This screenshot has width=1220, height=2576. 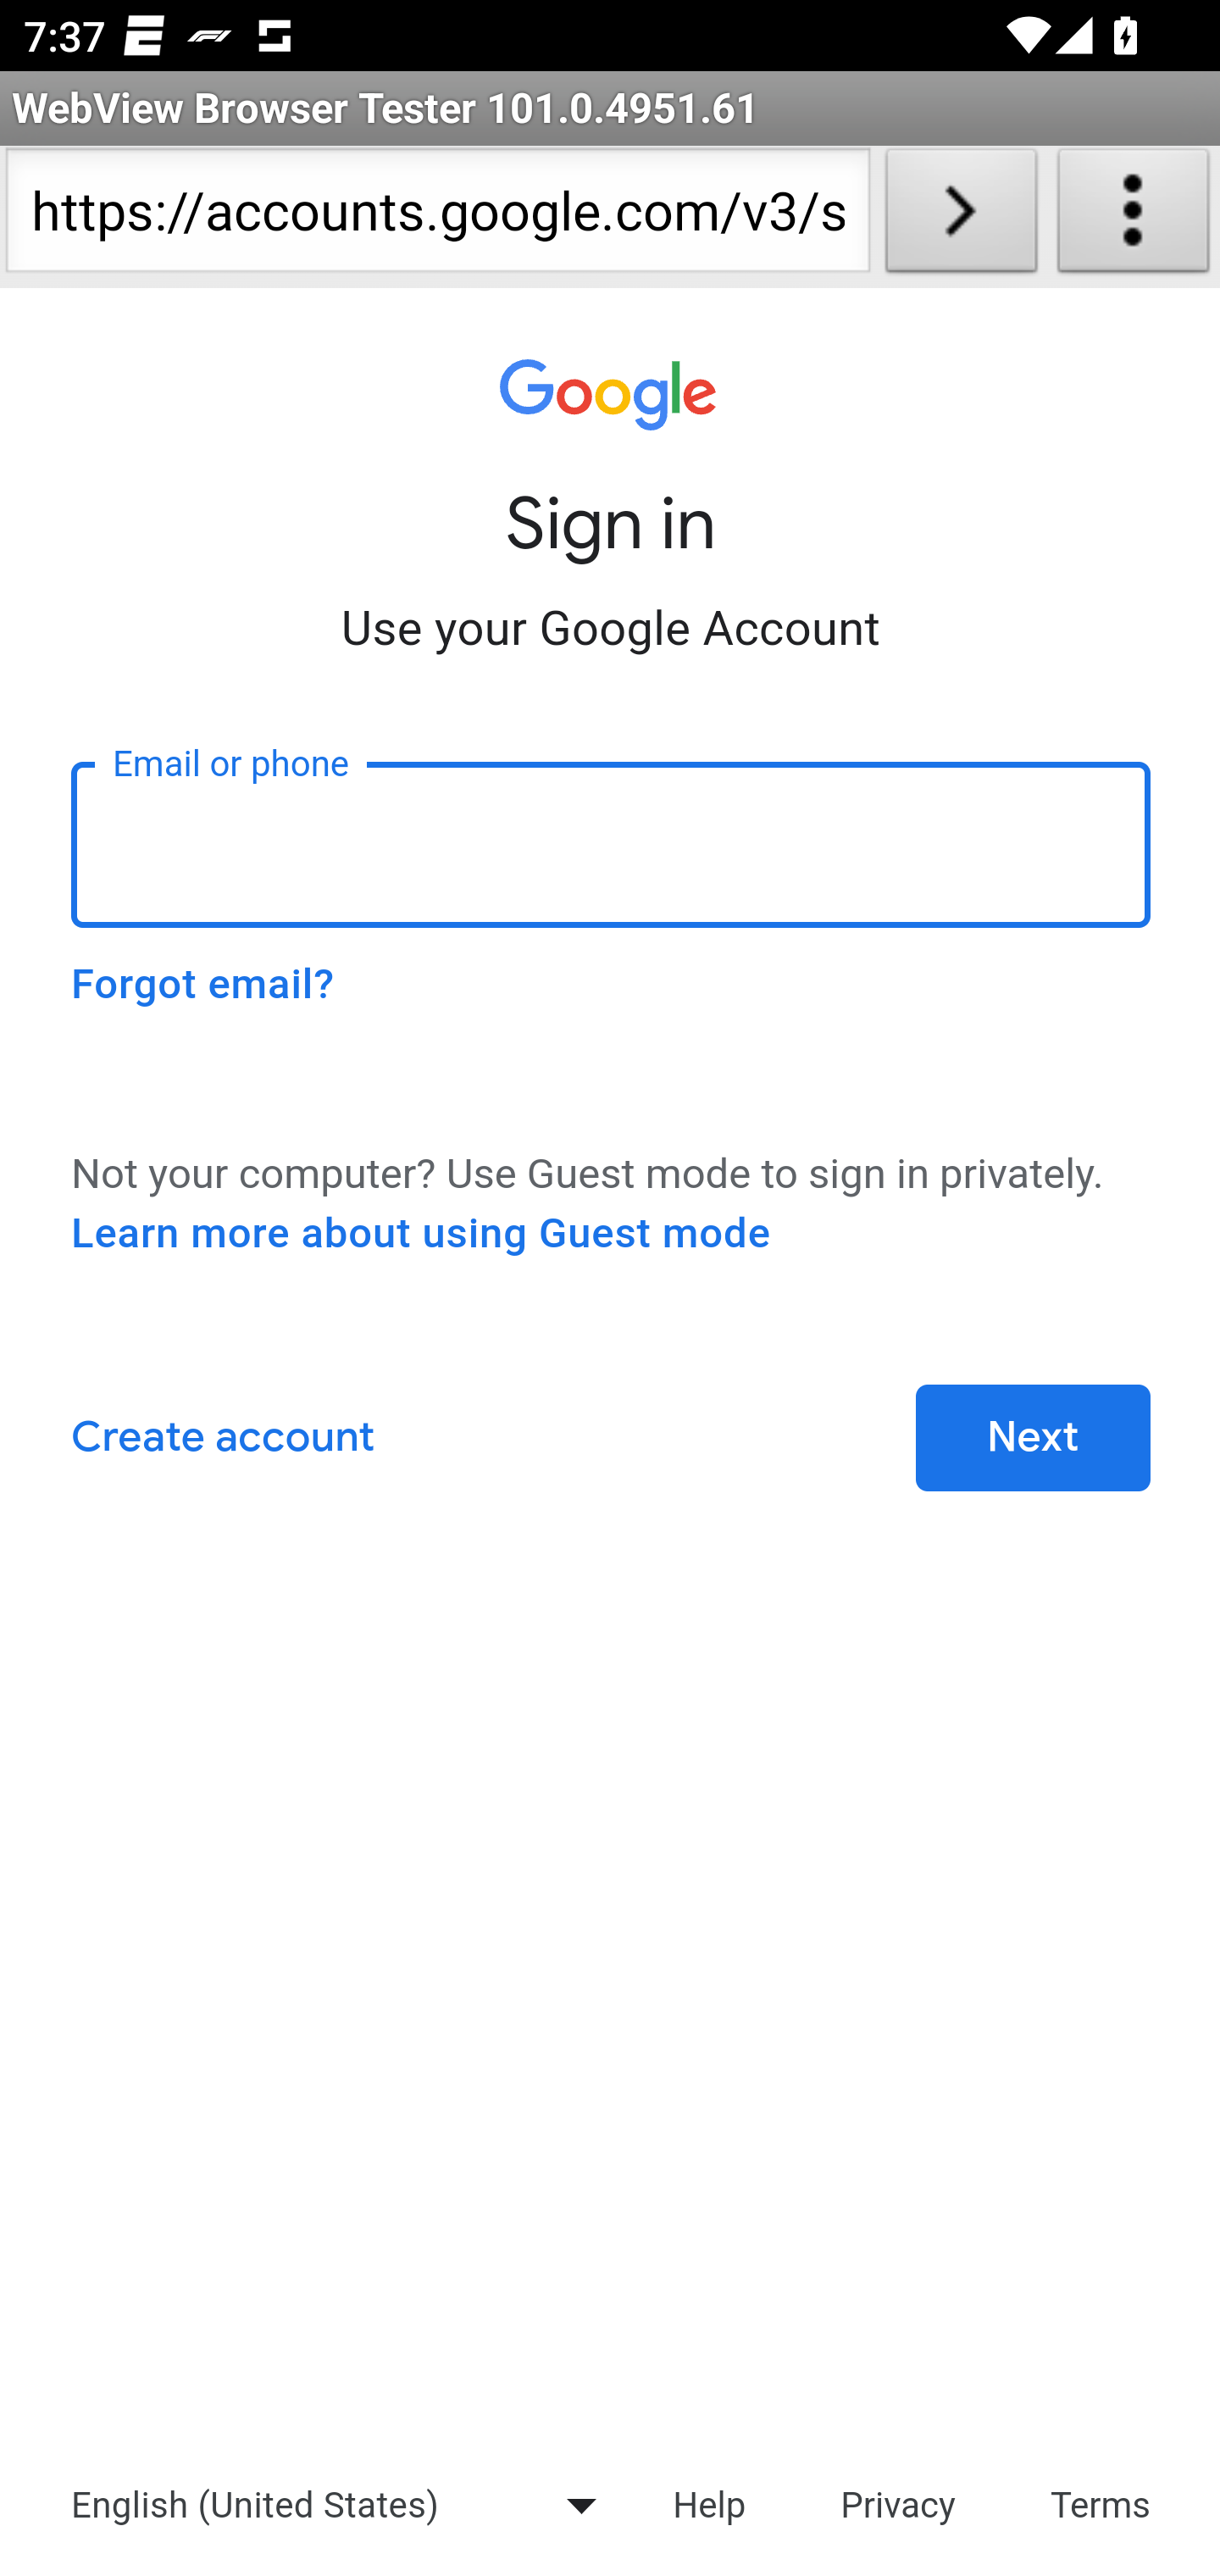 What do you see at coordinates (421, 1234) in the screenshot?
I see `Learn more about using Guest mode` at bounding box center [421, 1234].